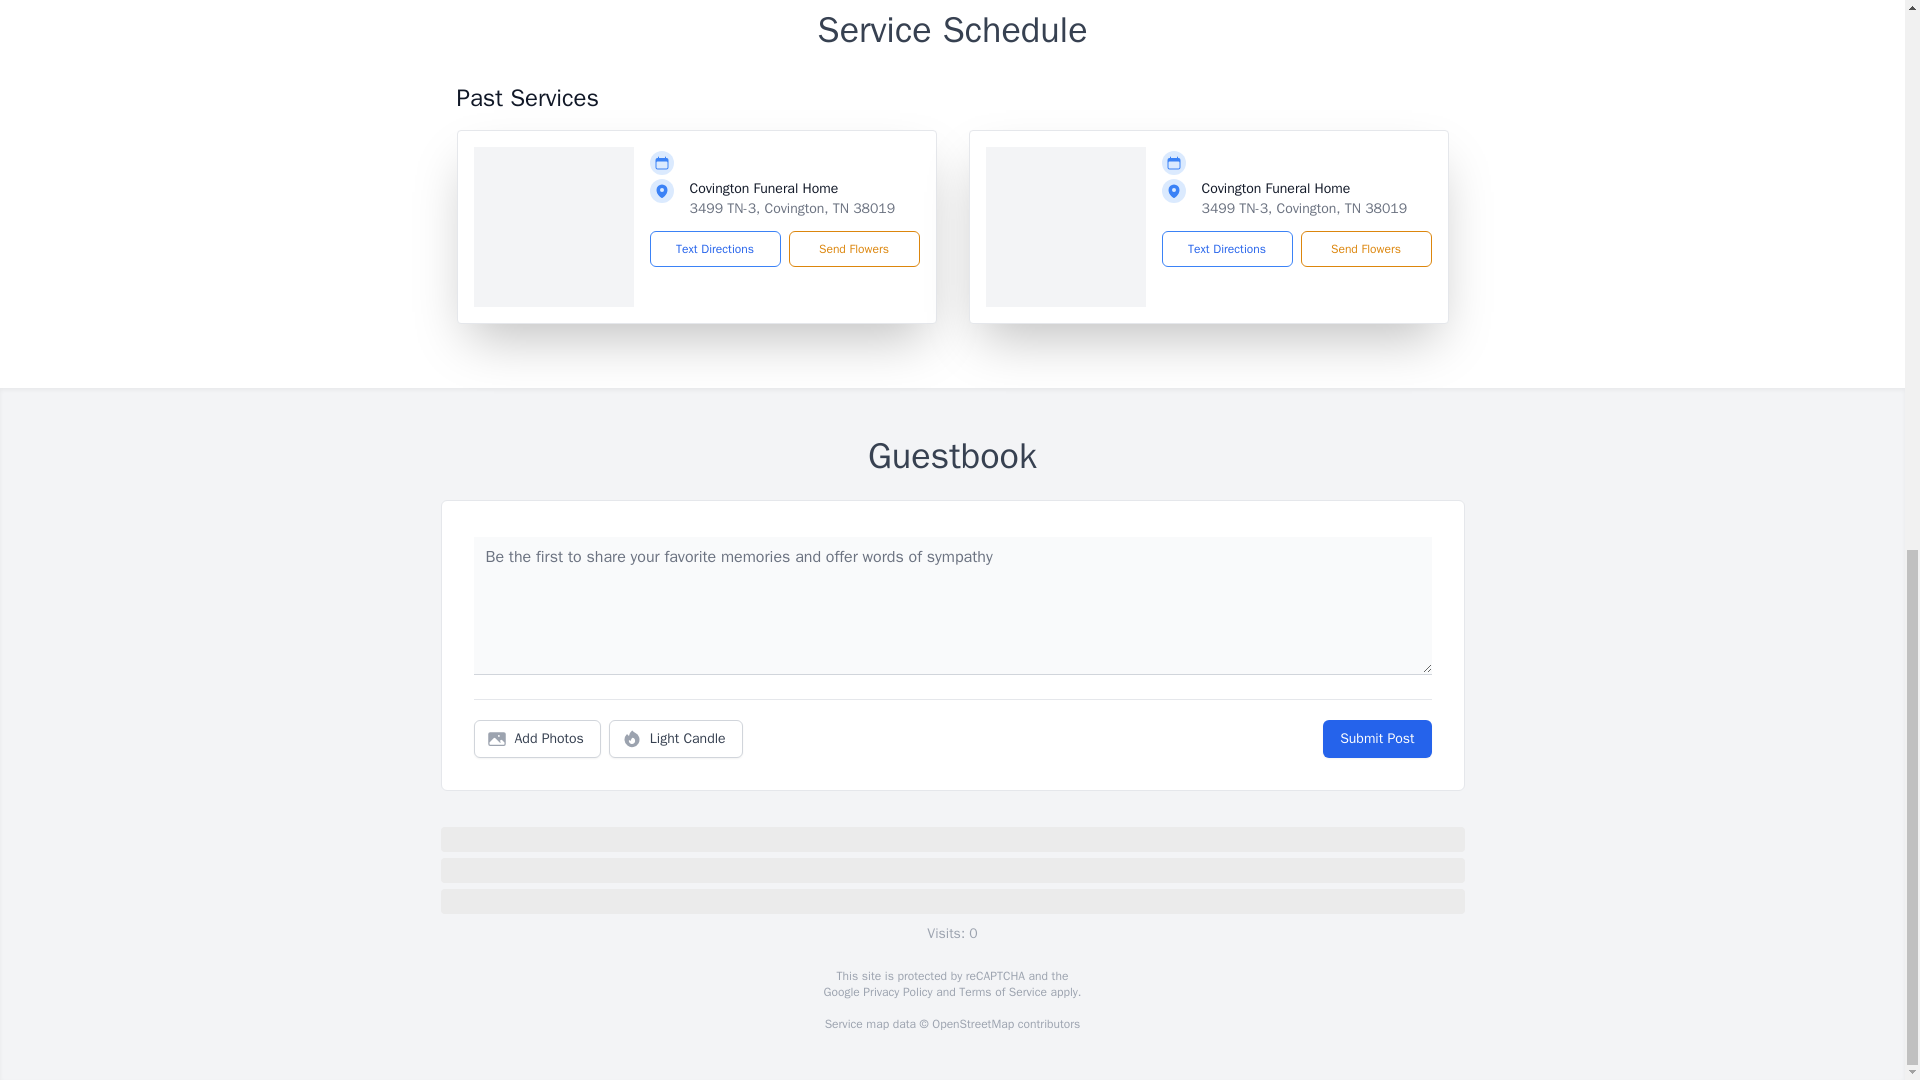 Image resolution: width=1920 pixels, height=1080 pixels. I want to click on OpenStreetMap, so click(972, 1024).